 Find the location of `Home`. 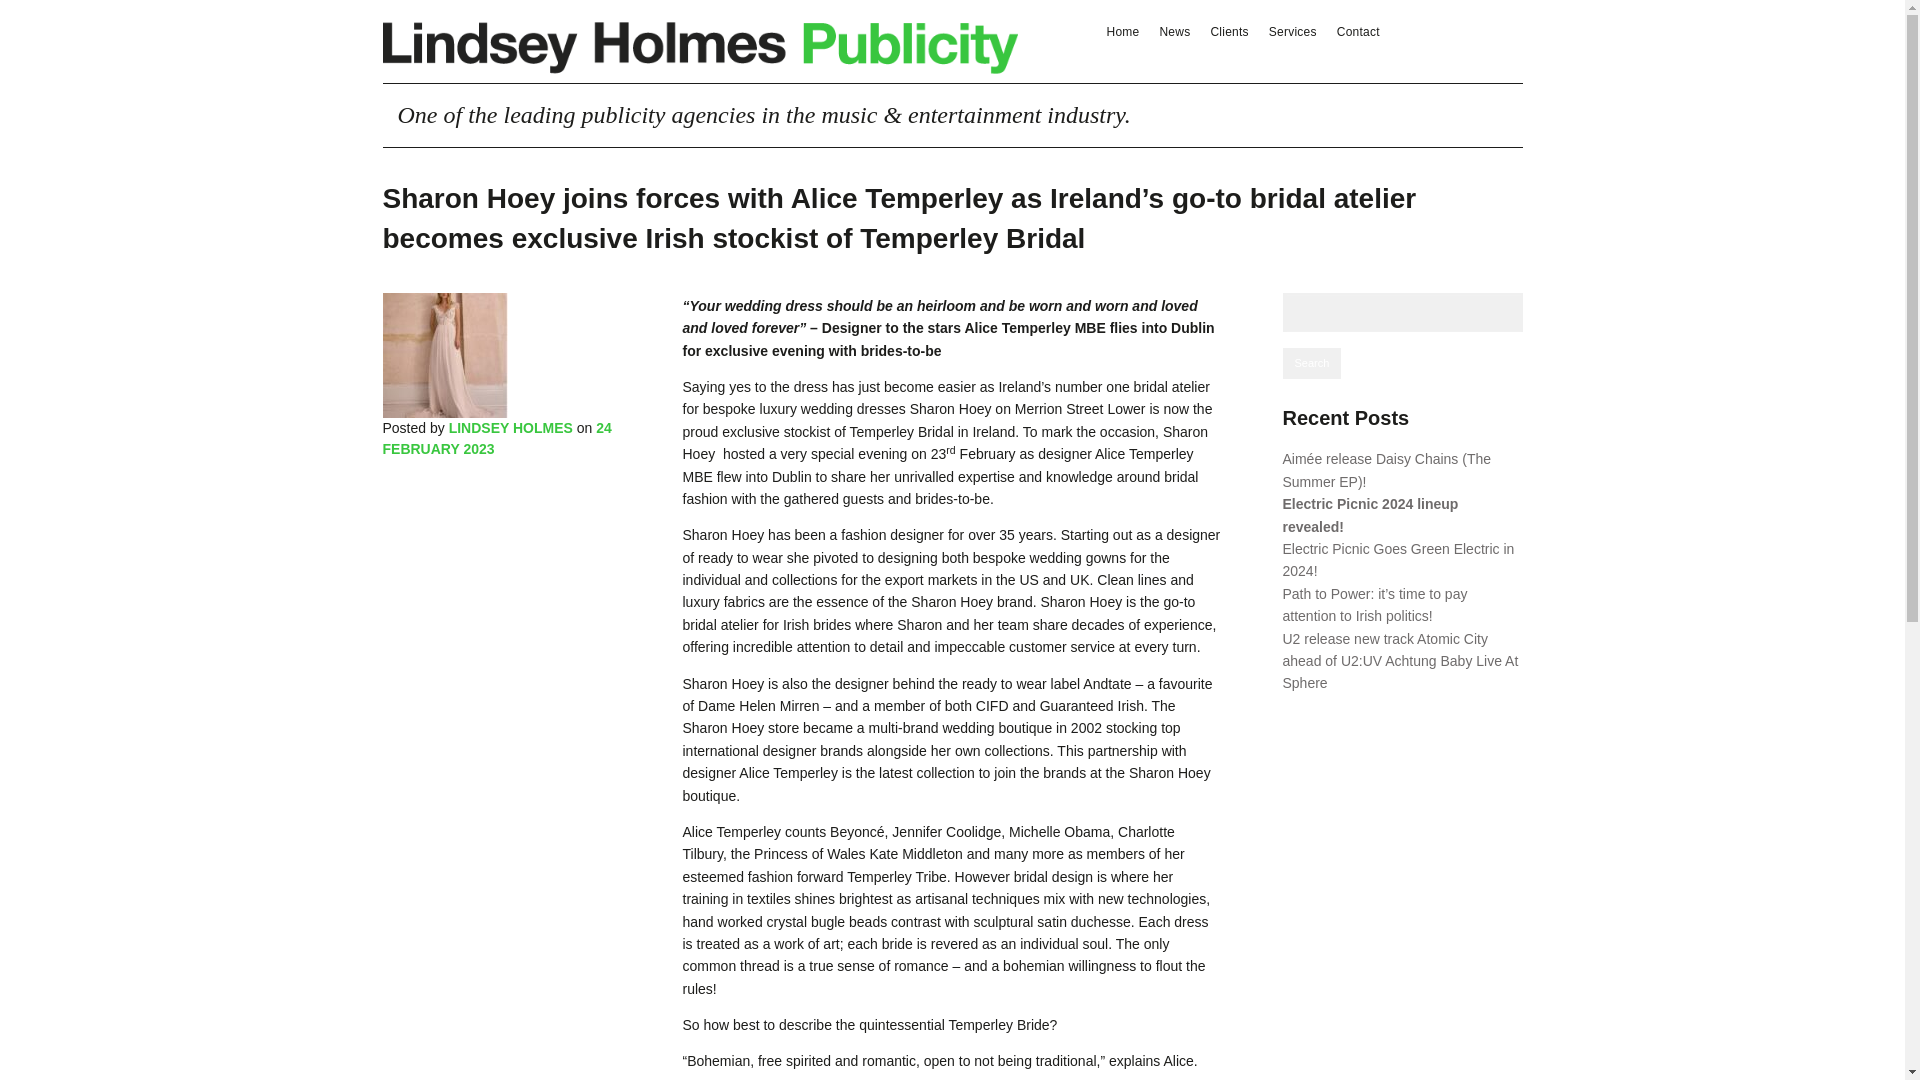

Home is located at coordinates (1122, 32).